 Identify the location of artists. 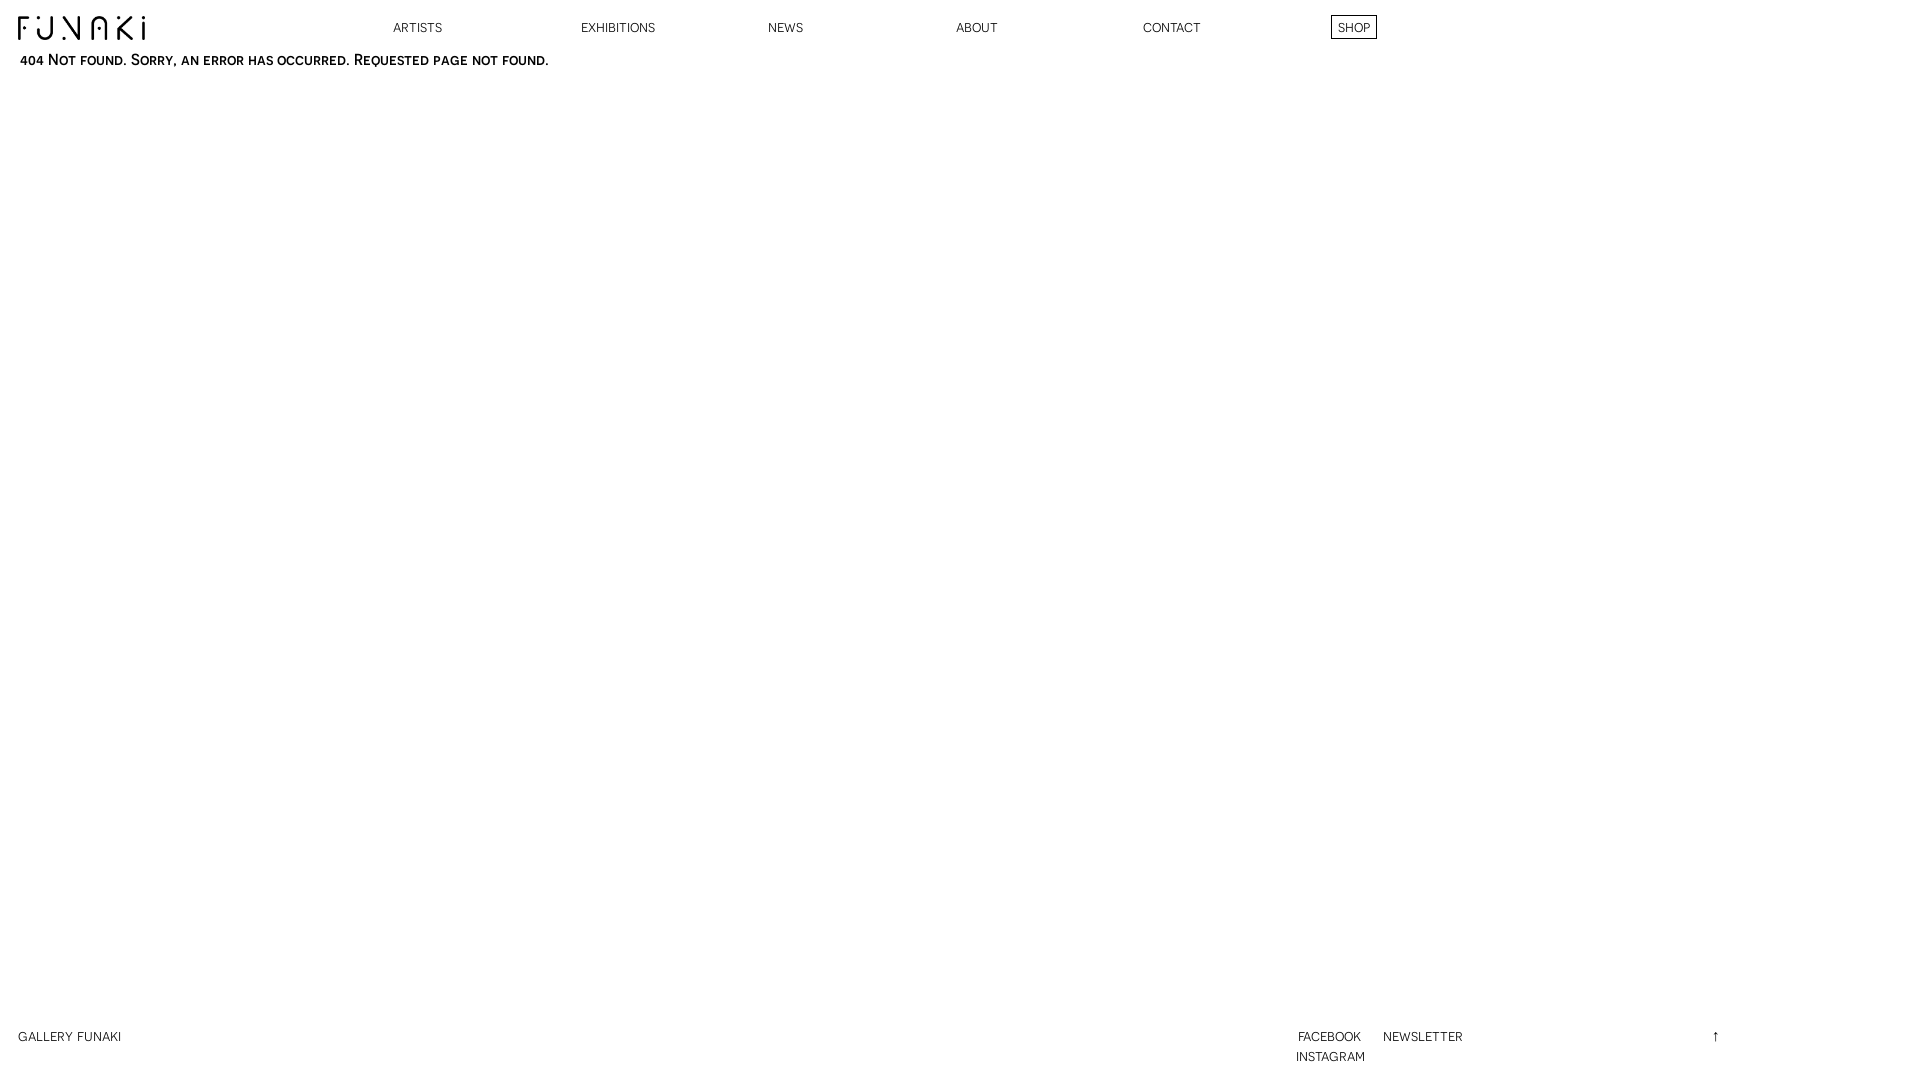
(418, 26).